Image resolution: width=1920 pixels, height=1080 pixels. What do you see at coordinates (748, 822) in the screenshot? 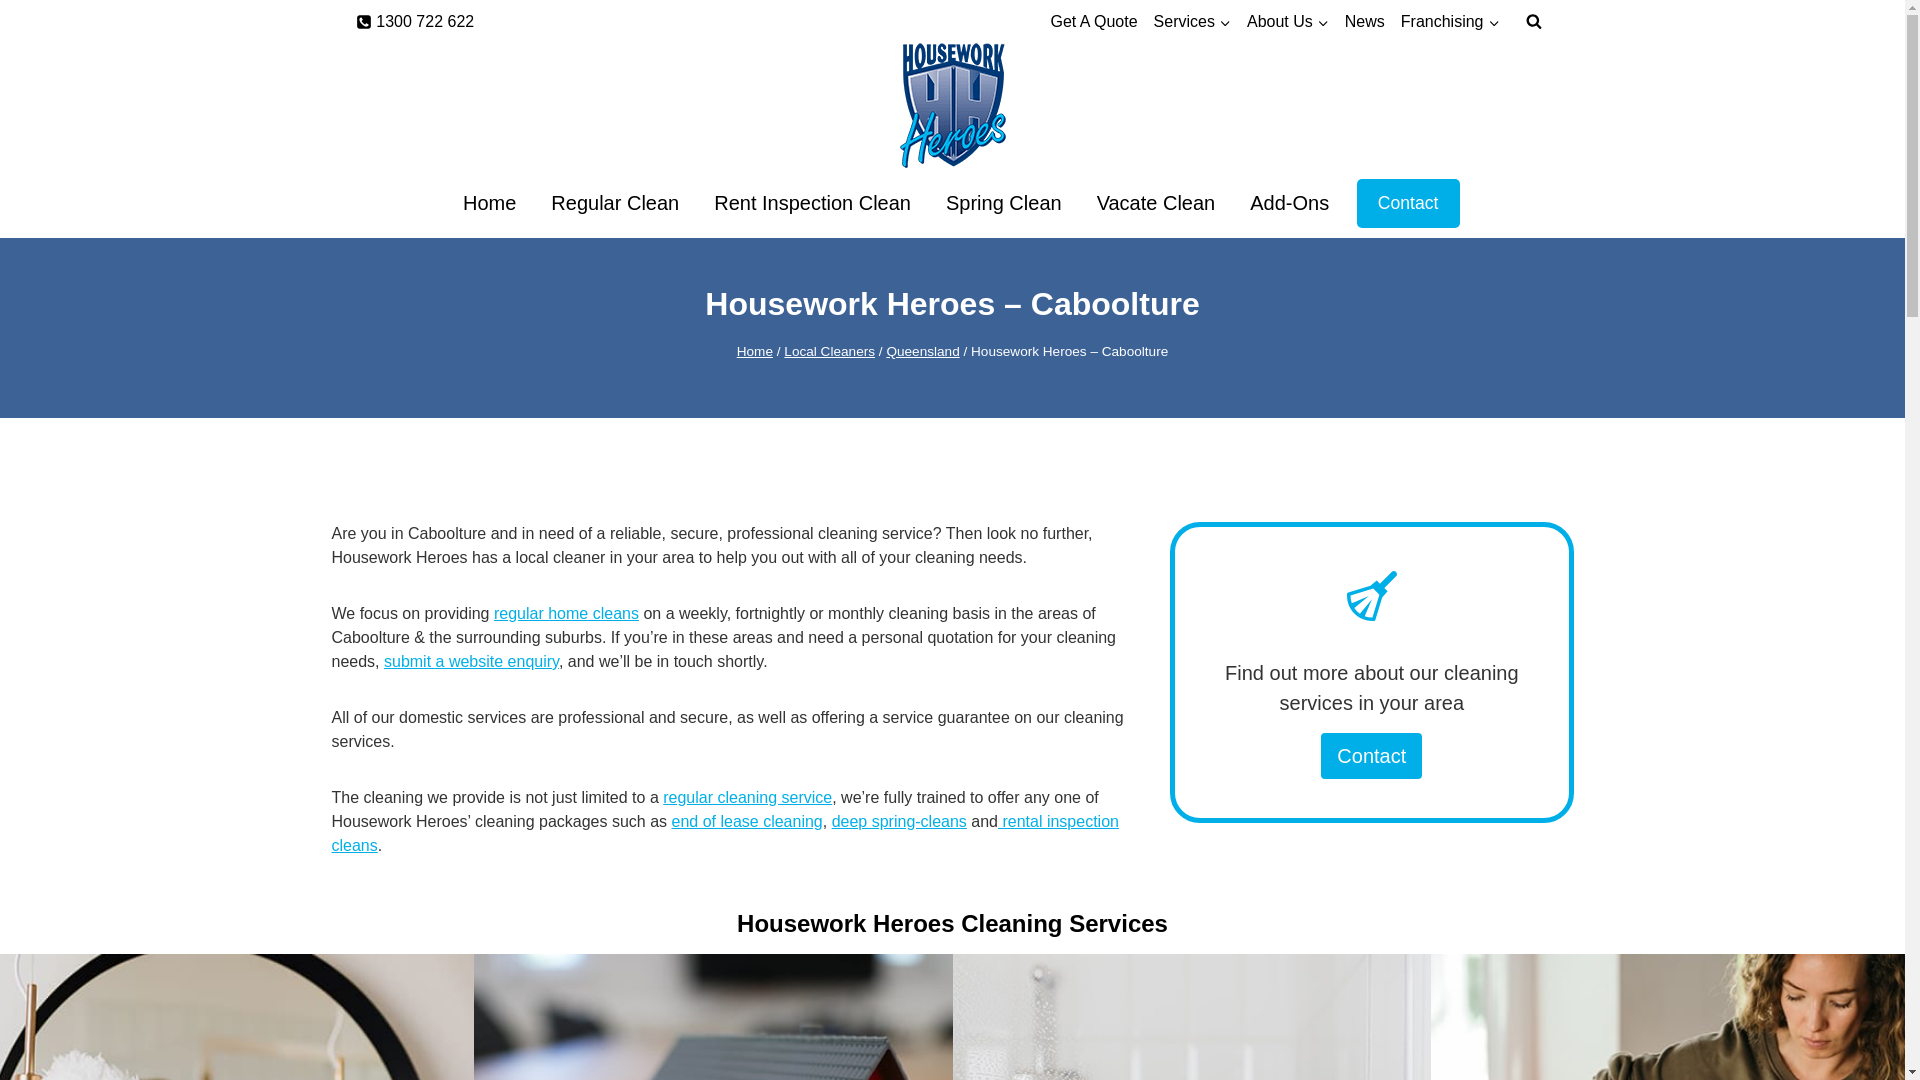
I see `end of lease cleaning` at bounding box center [748, 822].